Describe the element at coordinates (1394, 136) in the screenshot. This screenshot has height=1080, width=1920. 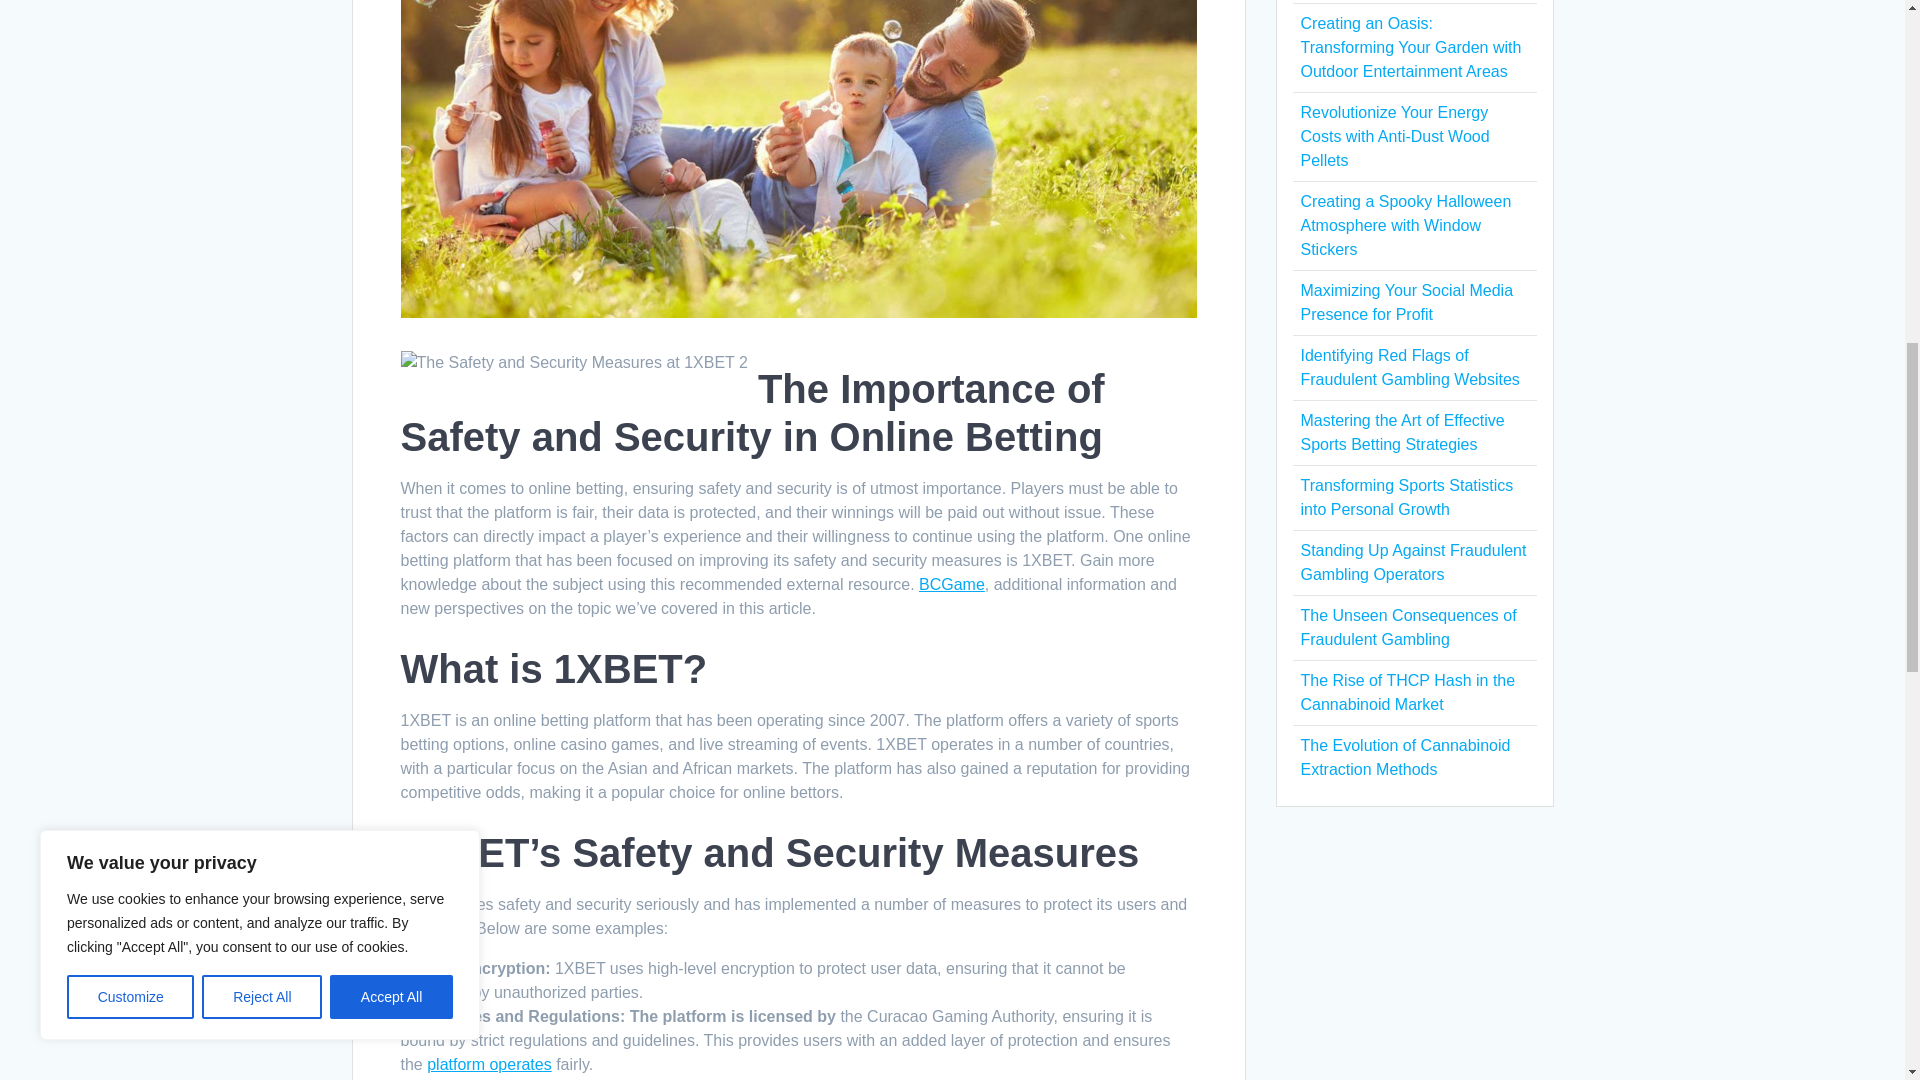
I see `Revolutionize Your Energy Costs with Anti-Dust Wood Pellets` at that location.